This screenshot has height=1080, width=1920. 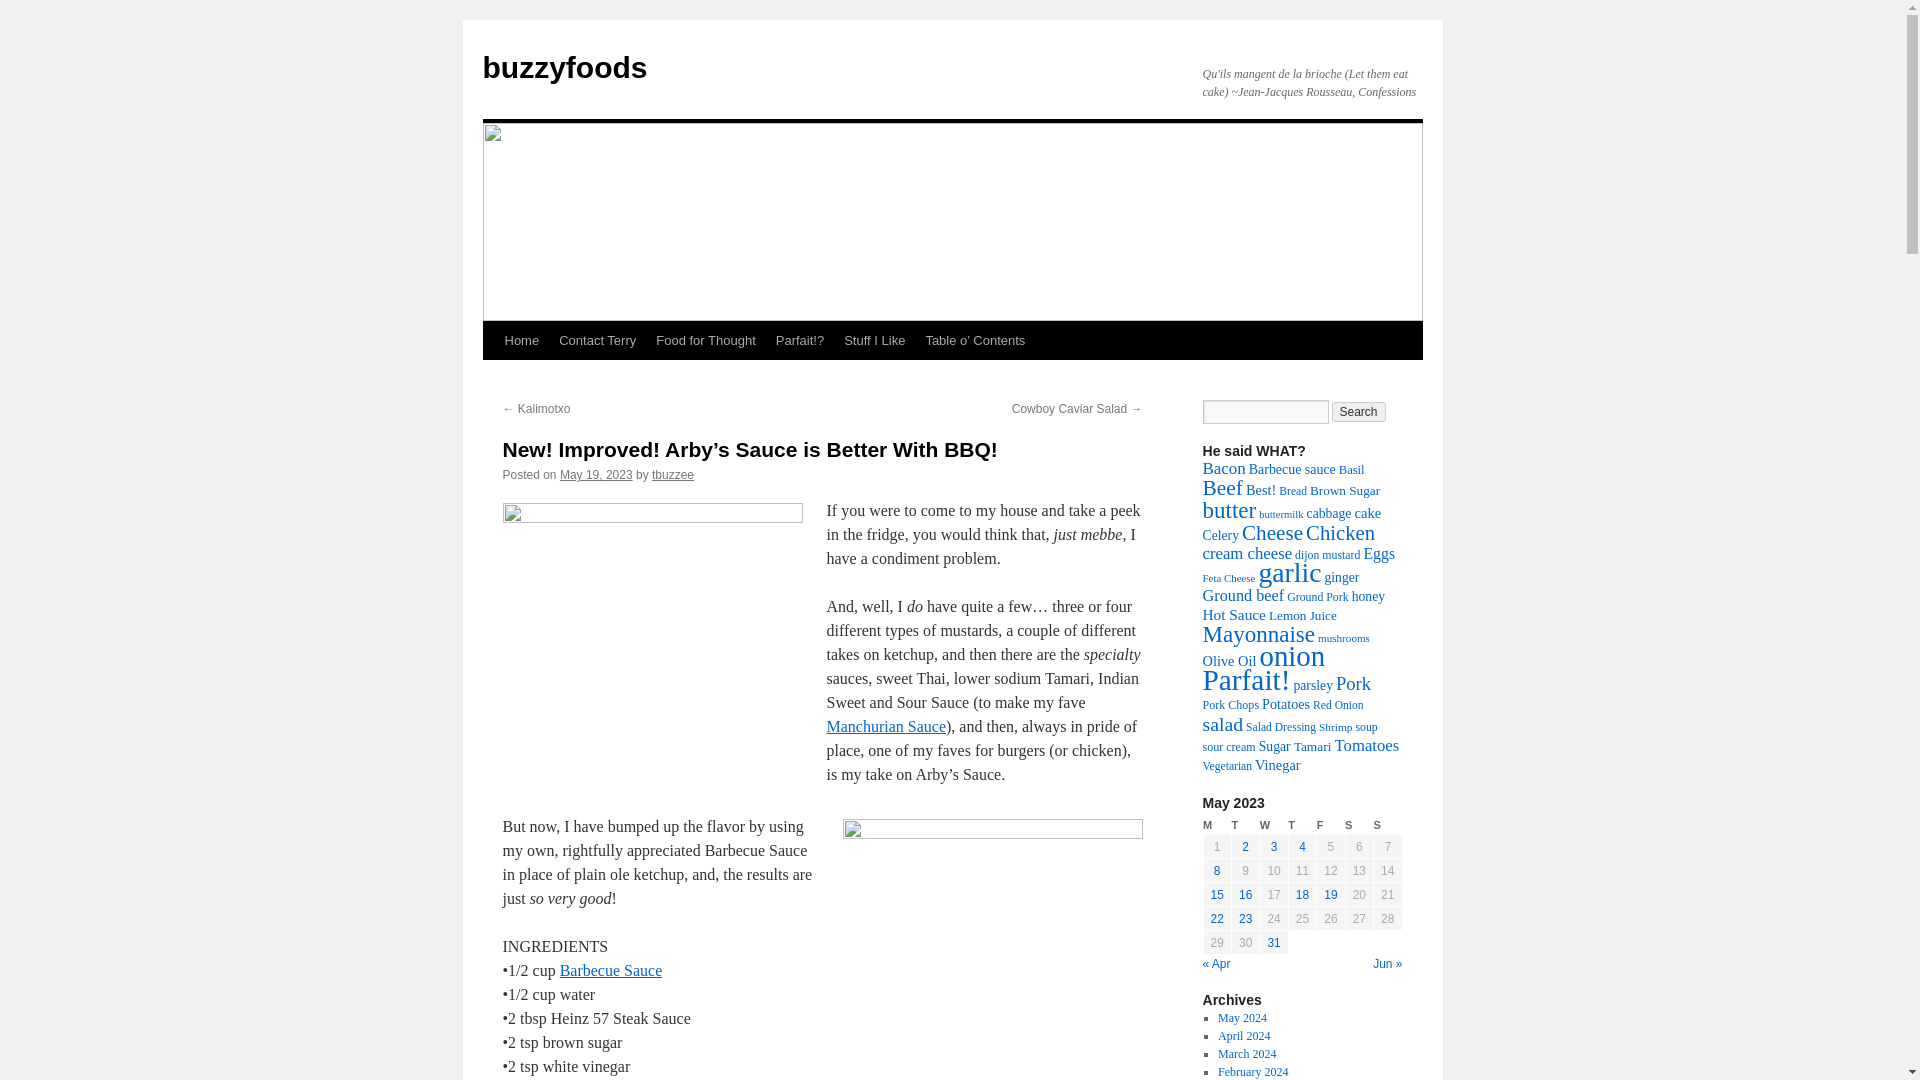 I want to click on Food for Thought, so click(x=706, y=340).